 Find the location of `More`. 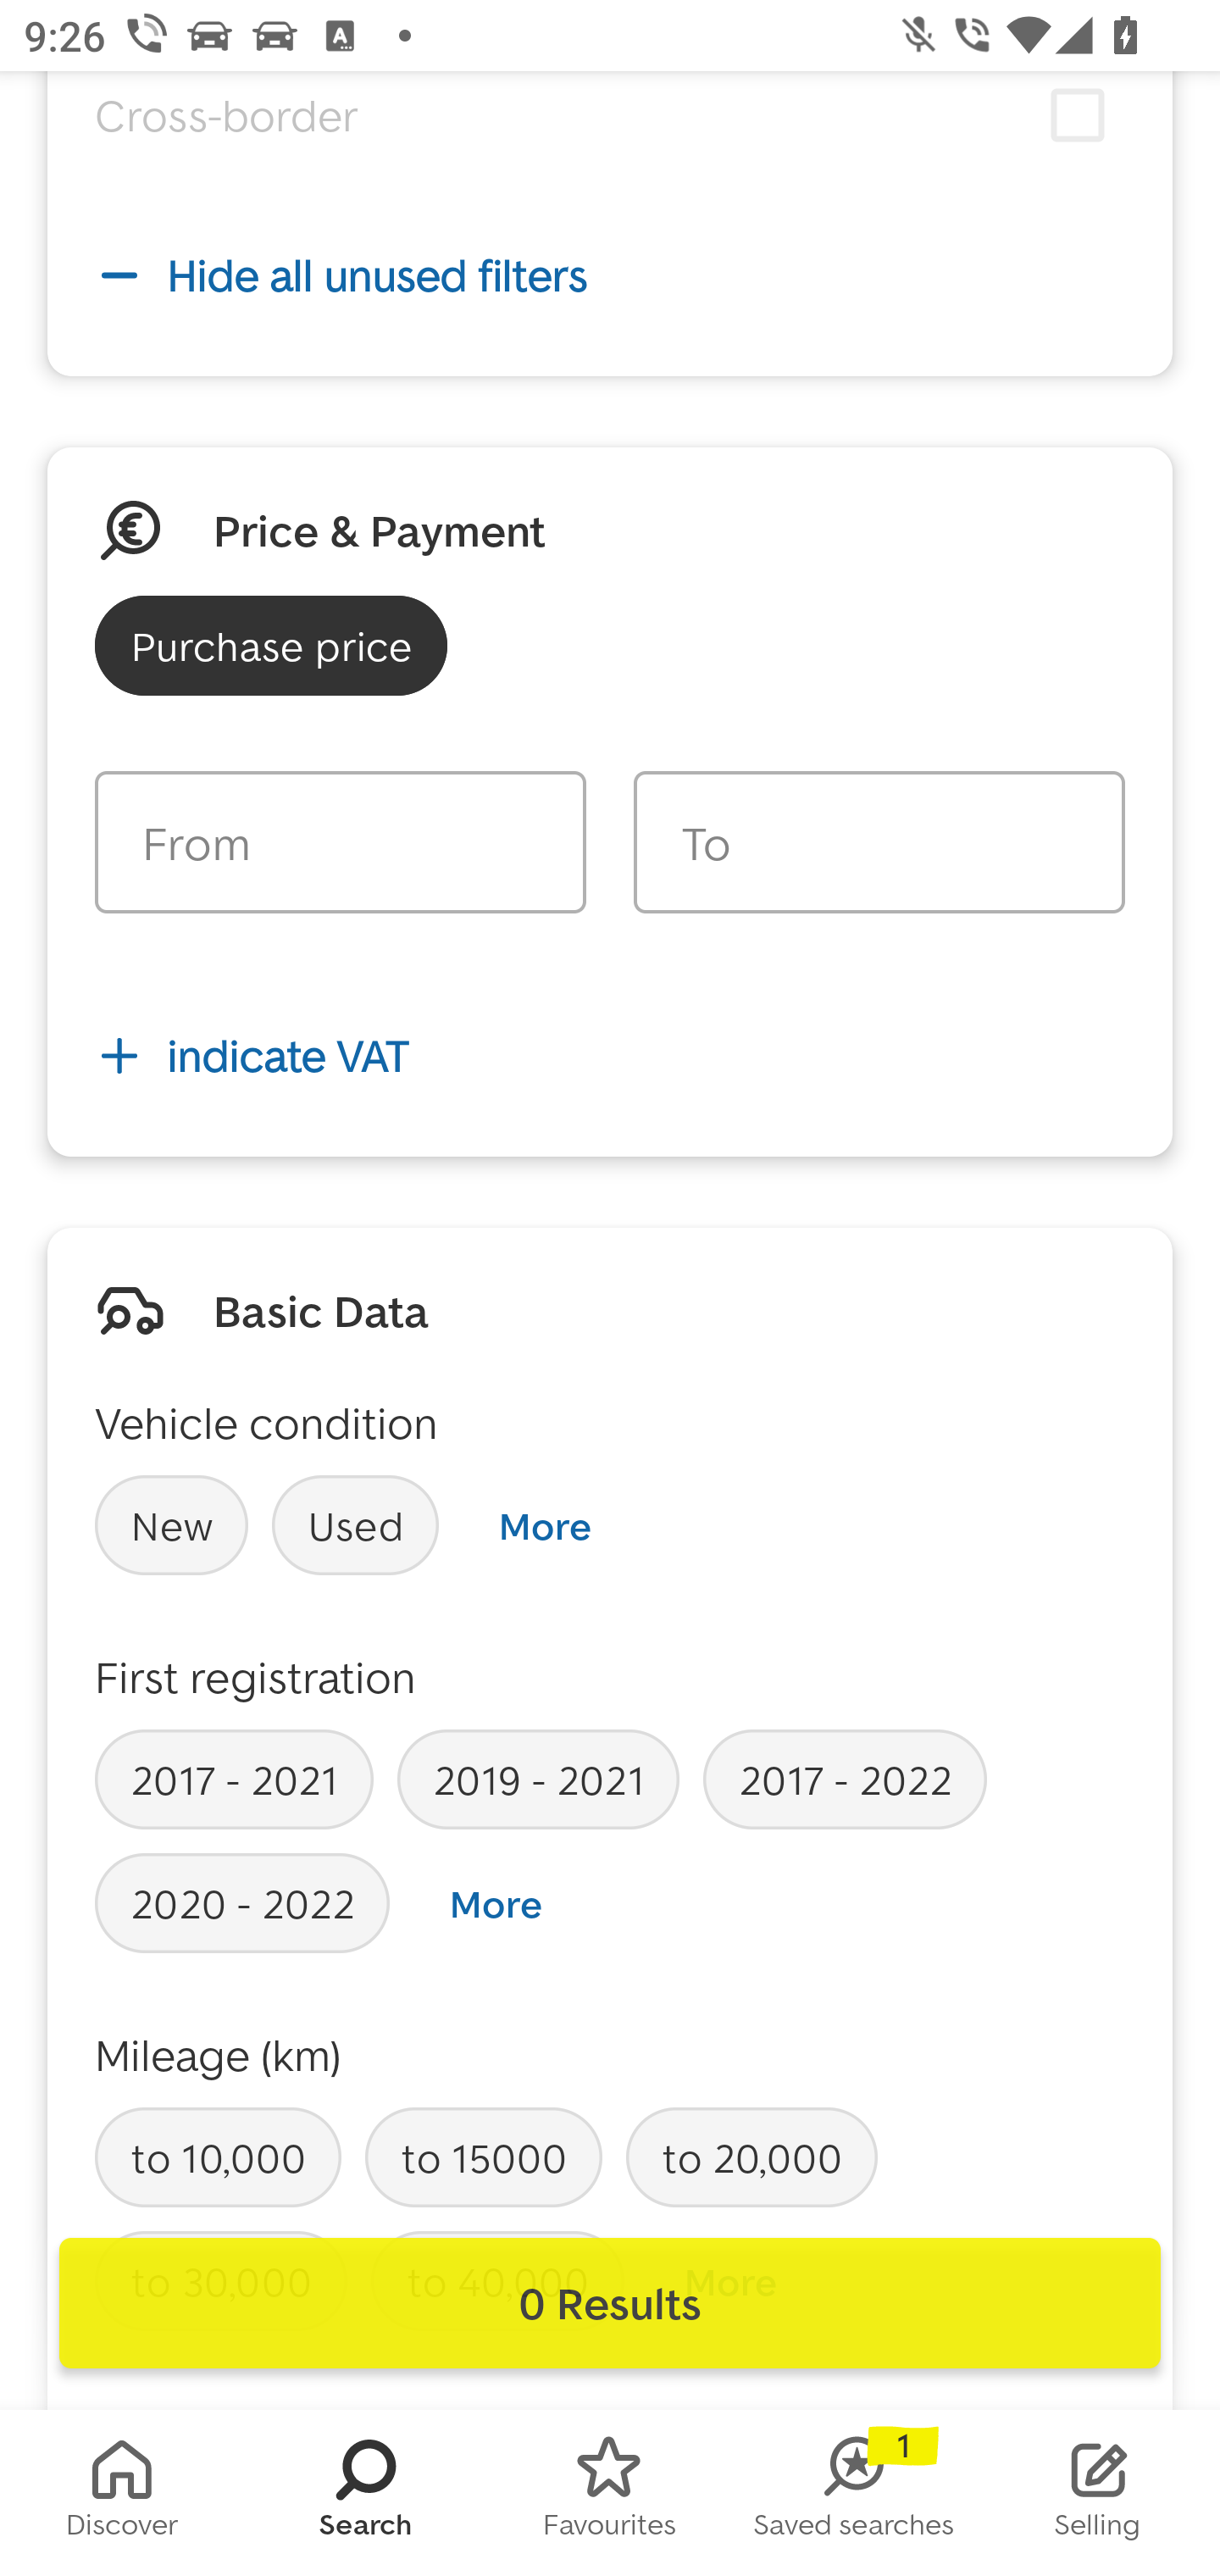

More is located at coordinates (544, 1525).